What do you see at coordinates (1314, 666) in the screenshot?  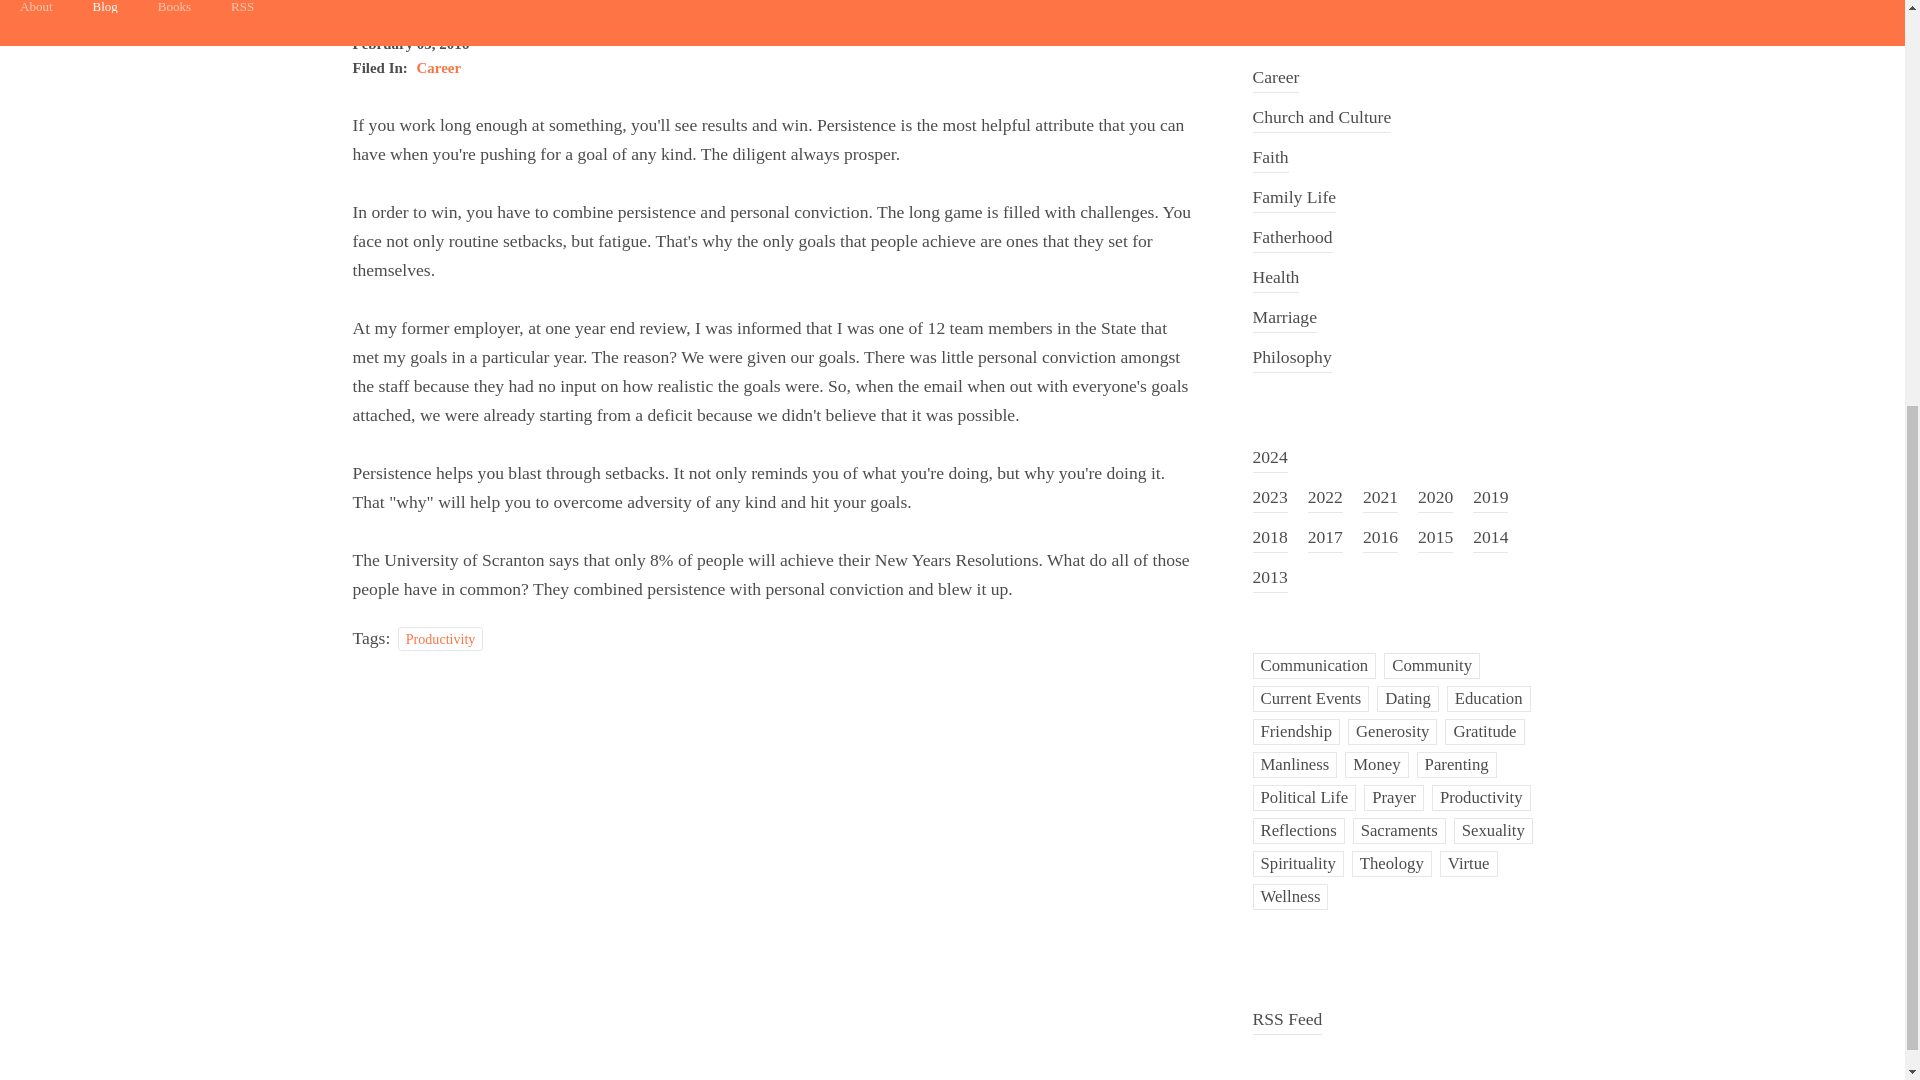 I see `Communication` at bounding box center [1314, 666].